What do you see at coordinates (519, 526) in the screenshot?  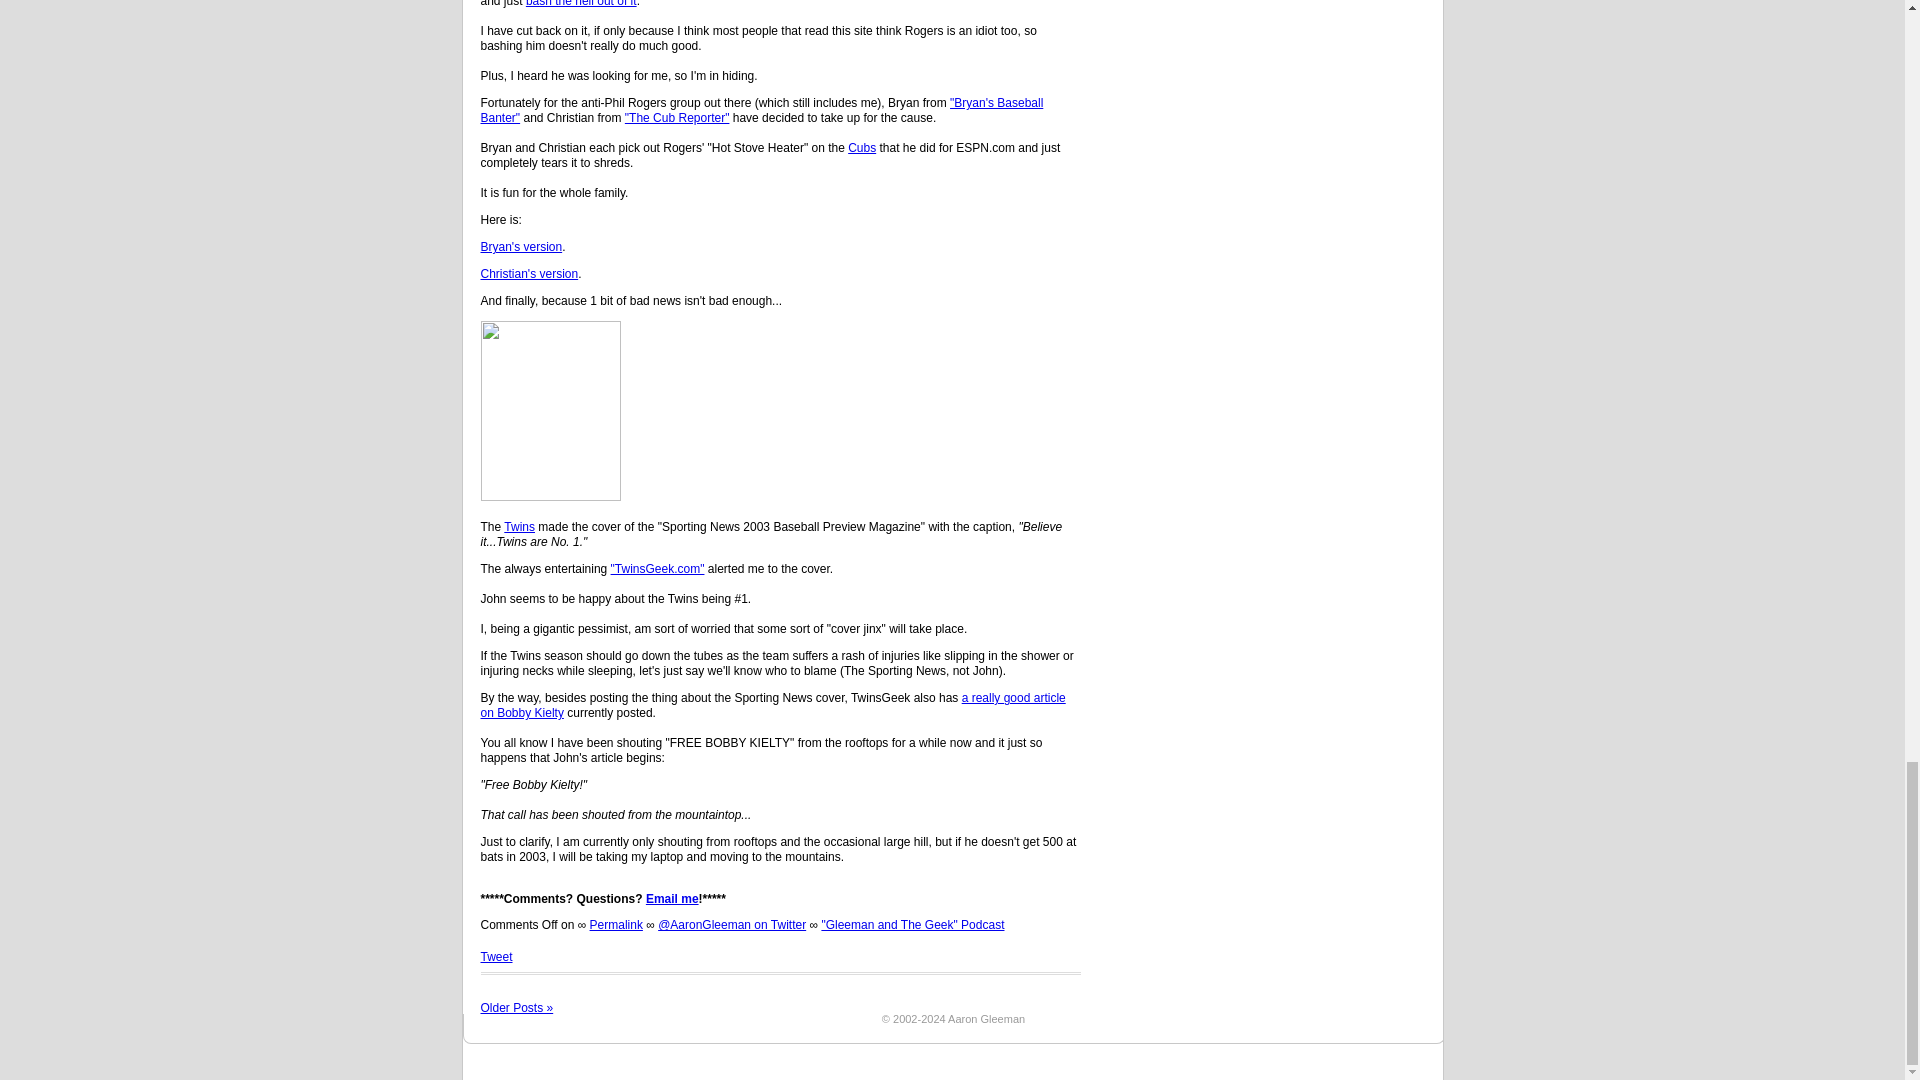 I see `Twins` at bounding box center [519, 526].